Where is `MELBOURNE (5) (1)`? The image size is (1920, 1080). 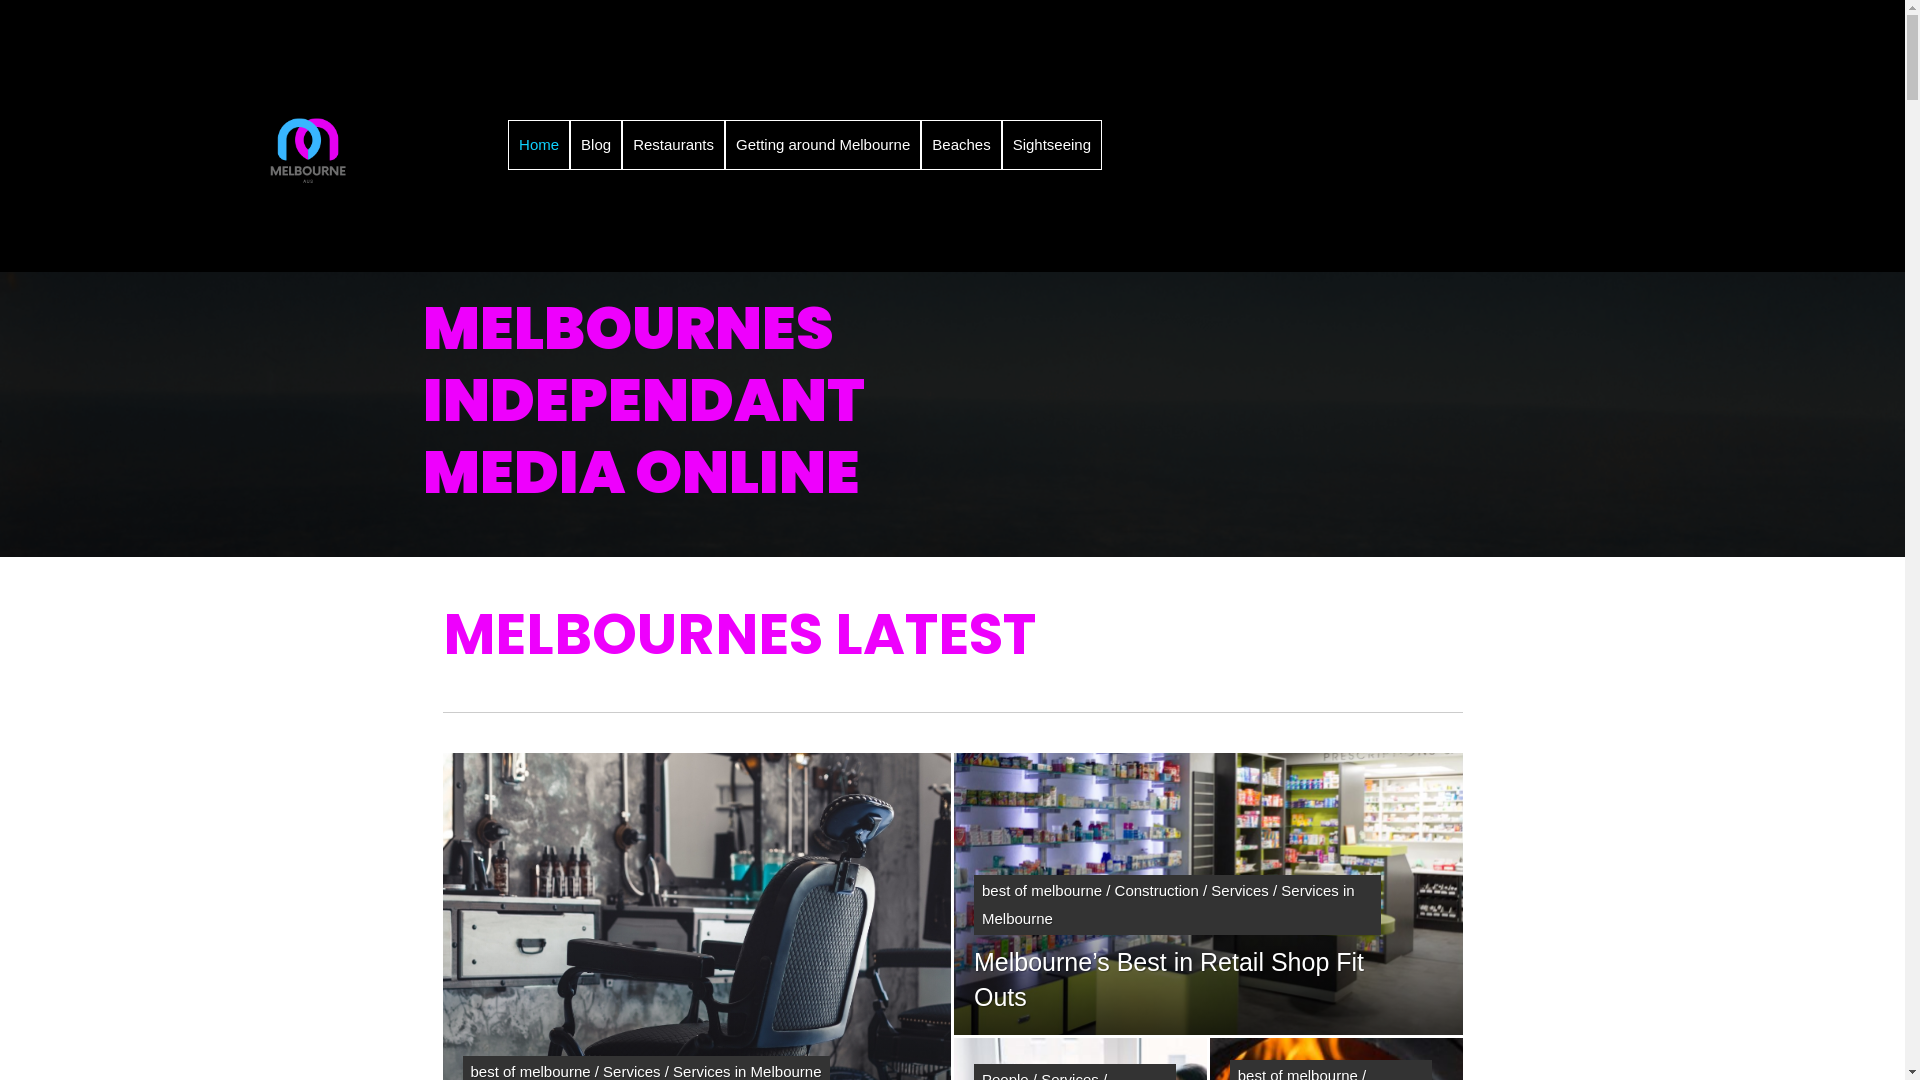
MELBOURNE (5) (1) is located at coordinates (307, 151).